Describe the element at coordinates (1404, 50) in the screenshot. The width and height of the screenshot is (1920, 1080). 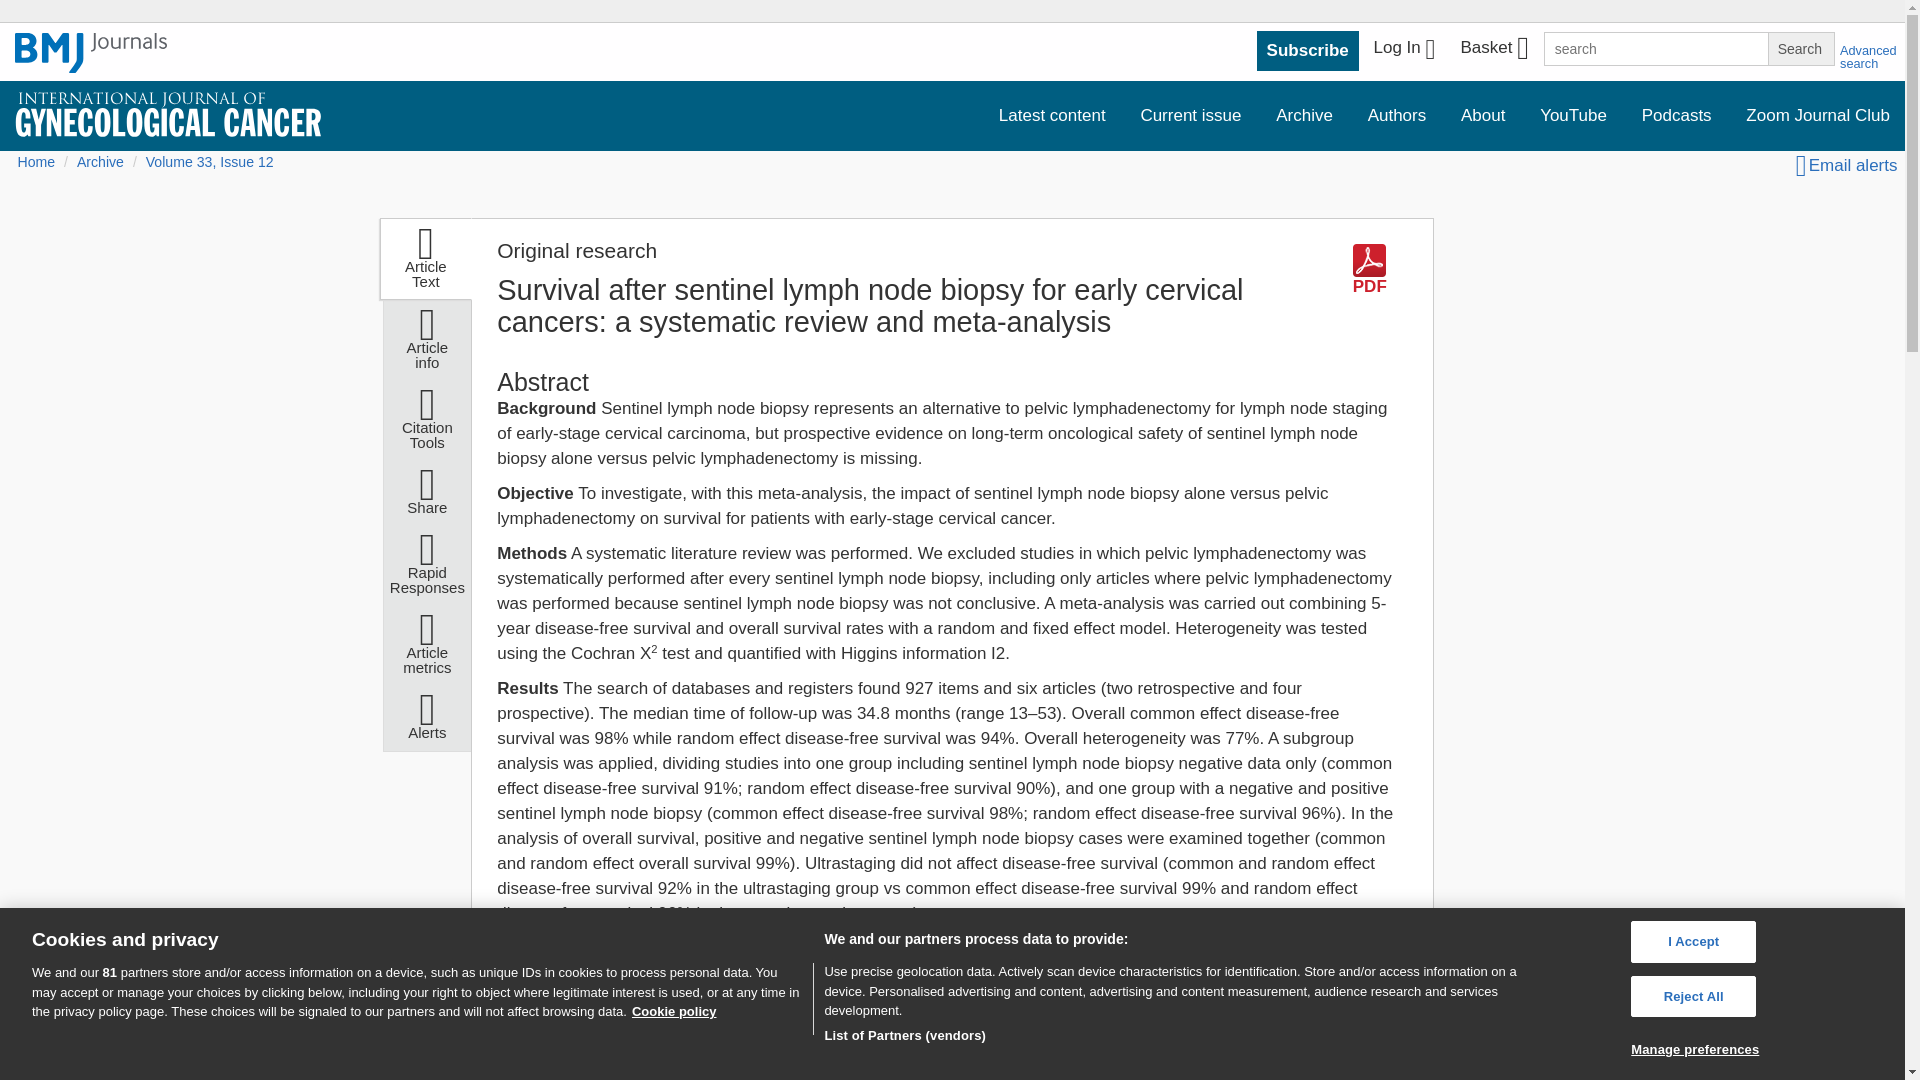
I see `Log In` at that location.